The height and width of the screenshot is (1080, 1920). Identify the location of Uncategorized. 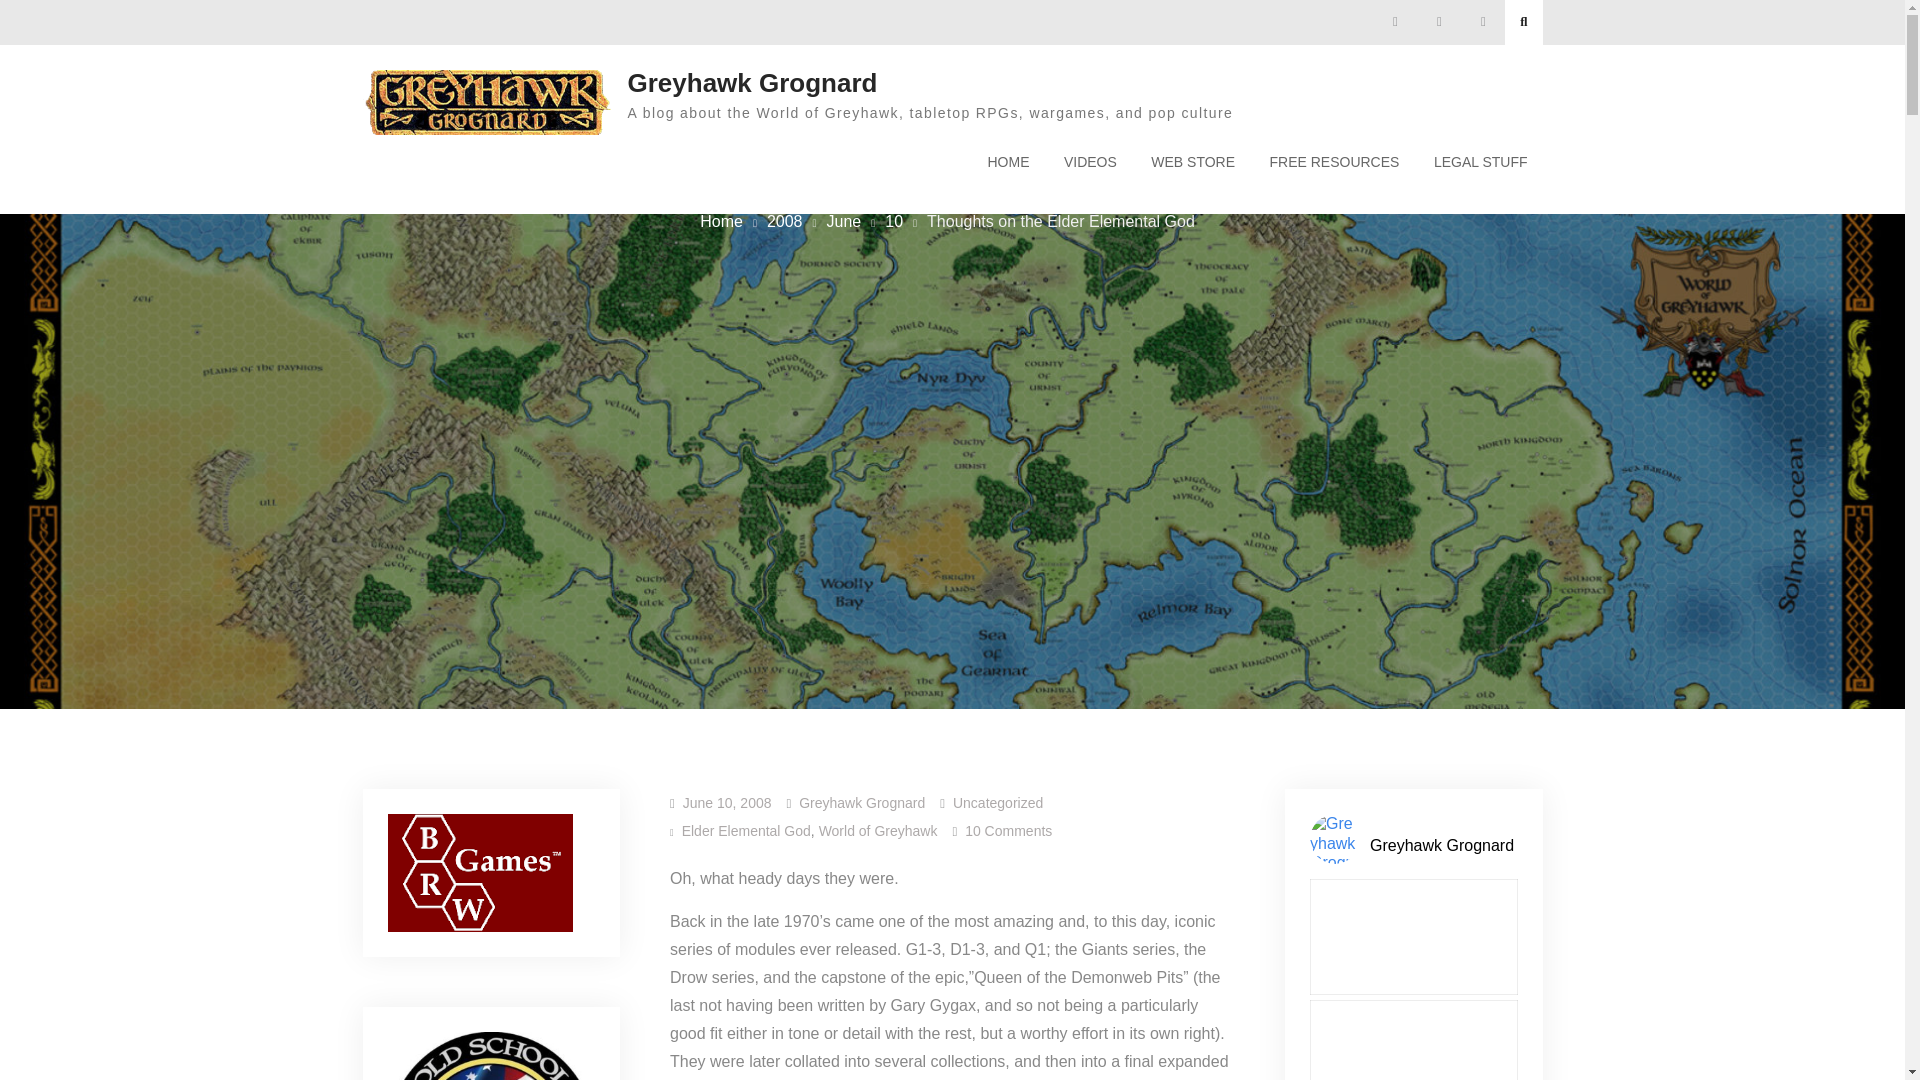
(997, 802).